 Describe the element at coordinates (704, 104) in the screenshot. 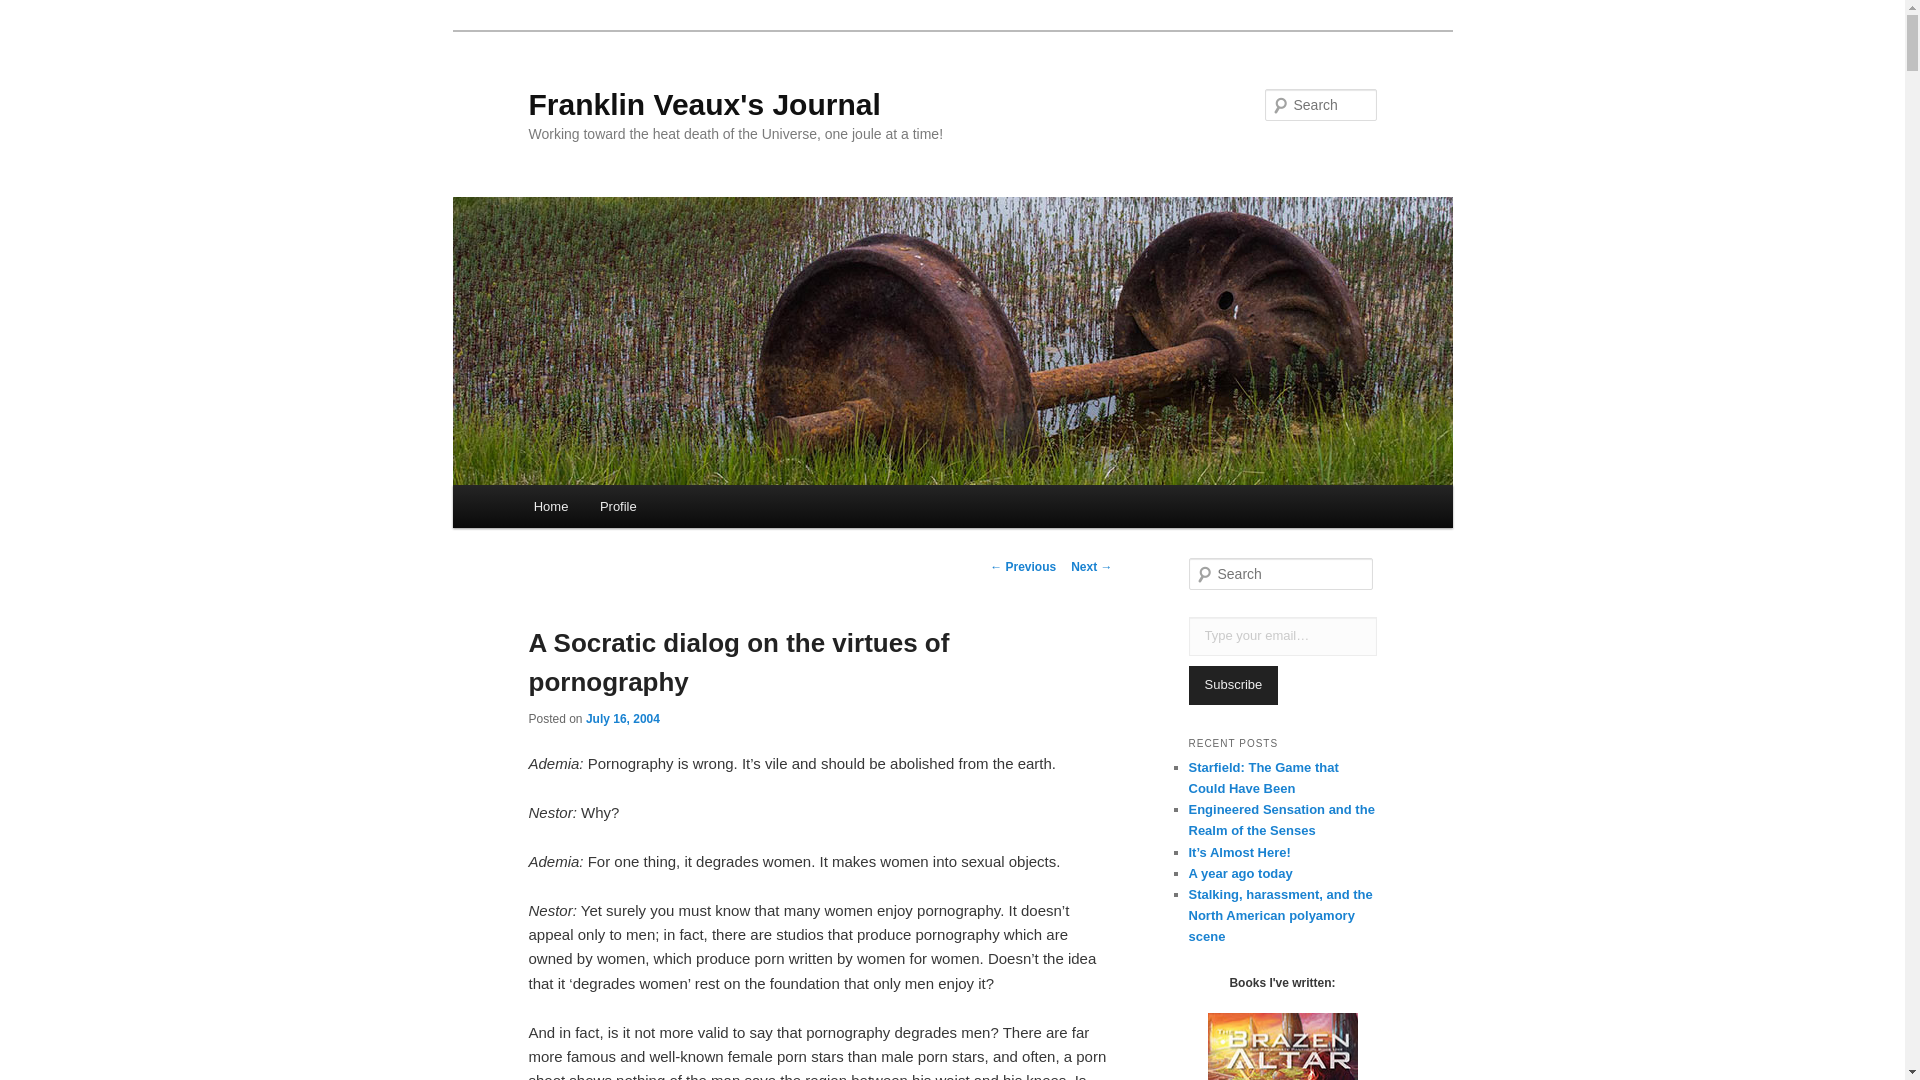

I see `Franklin Veaux's Journal` at that location.